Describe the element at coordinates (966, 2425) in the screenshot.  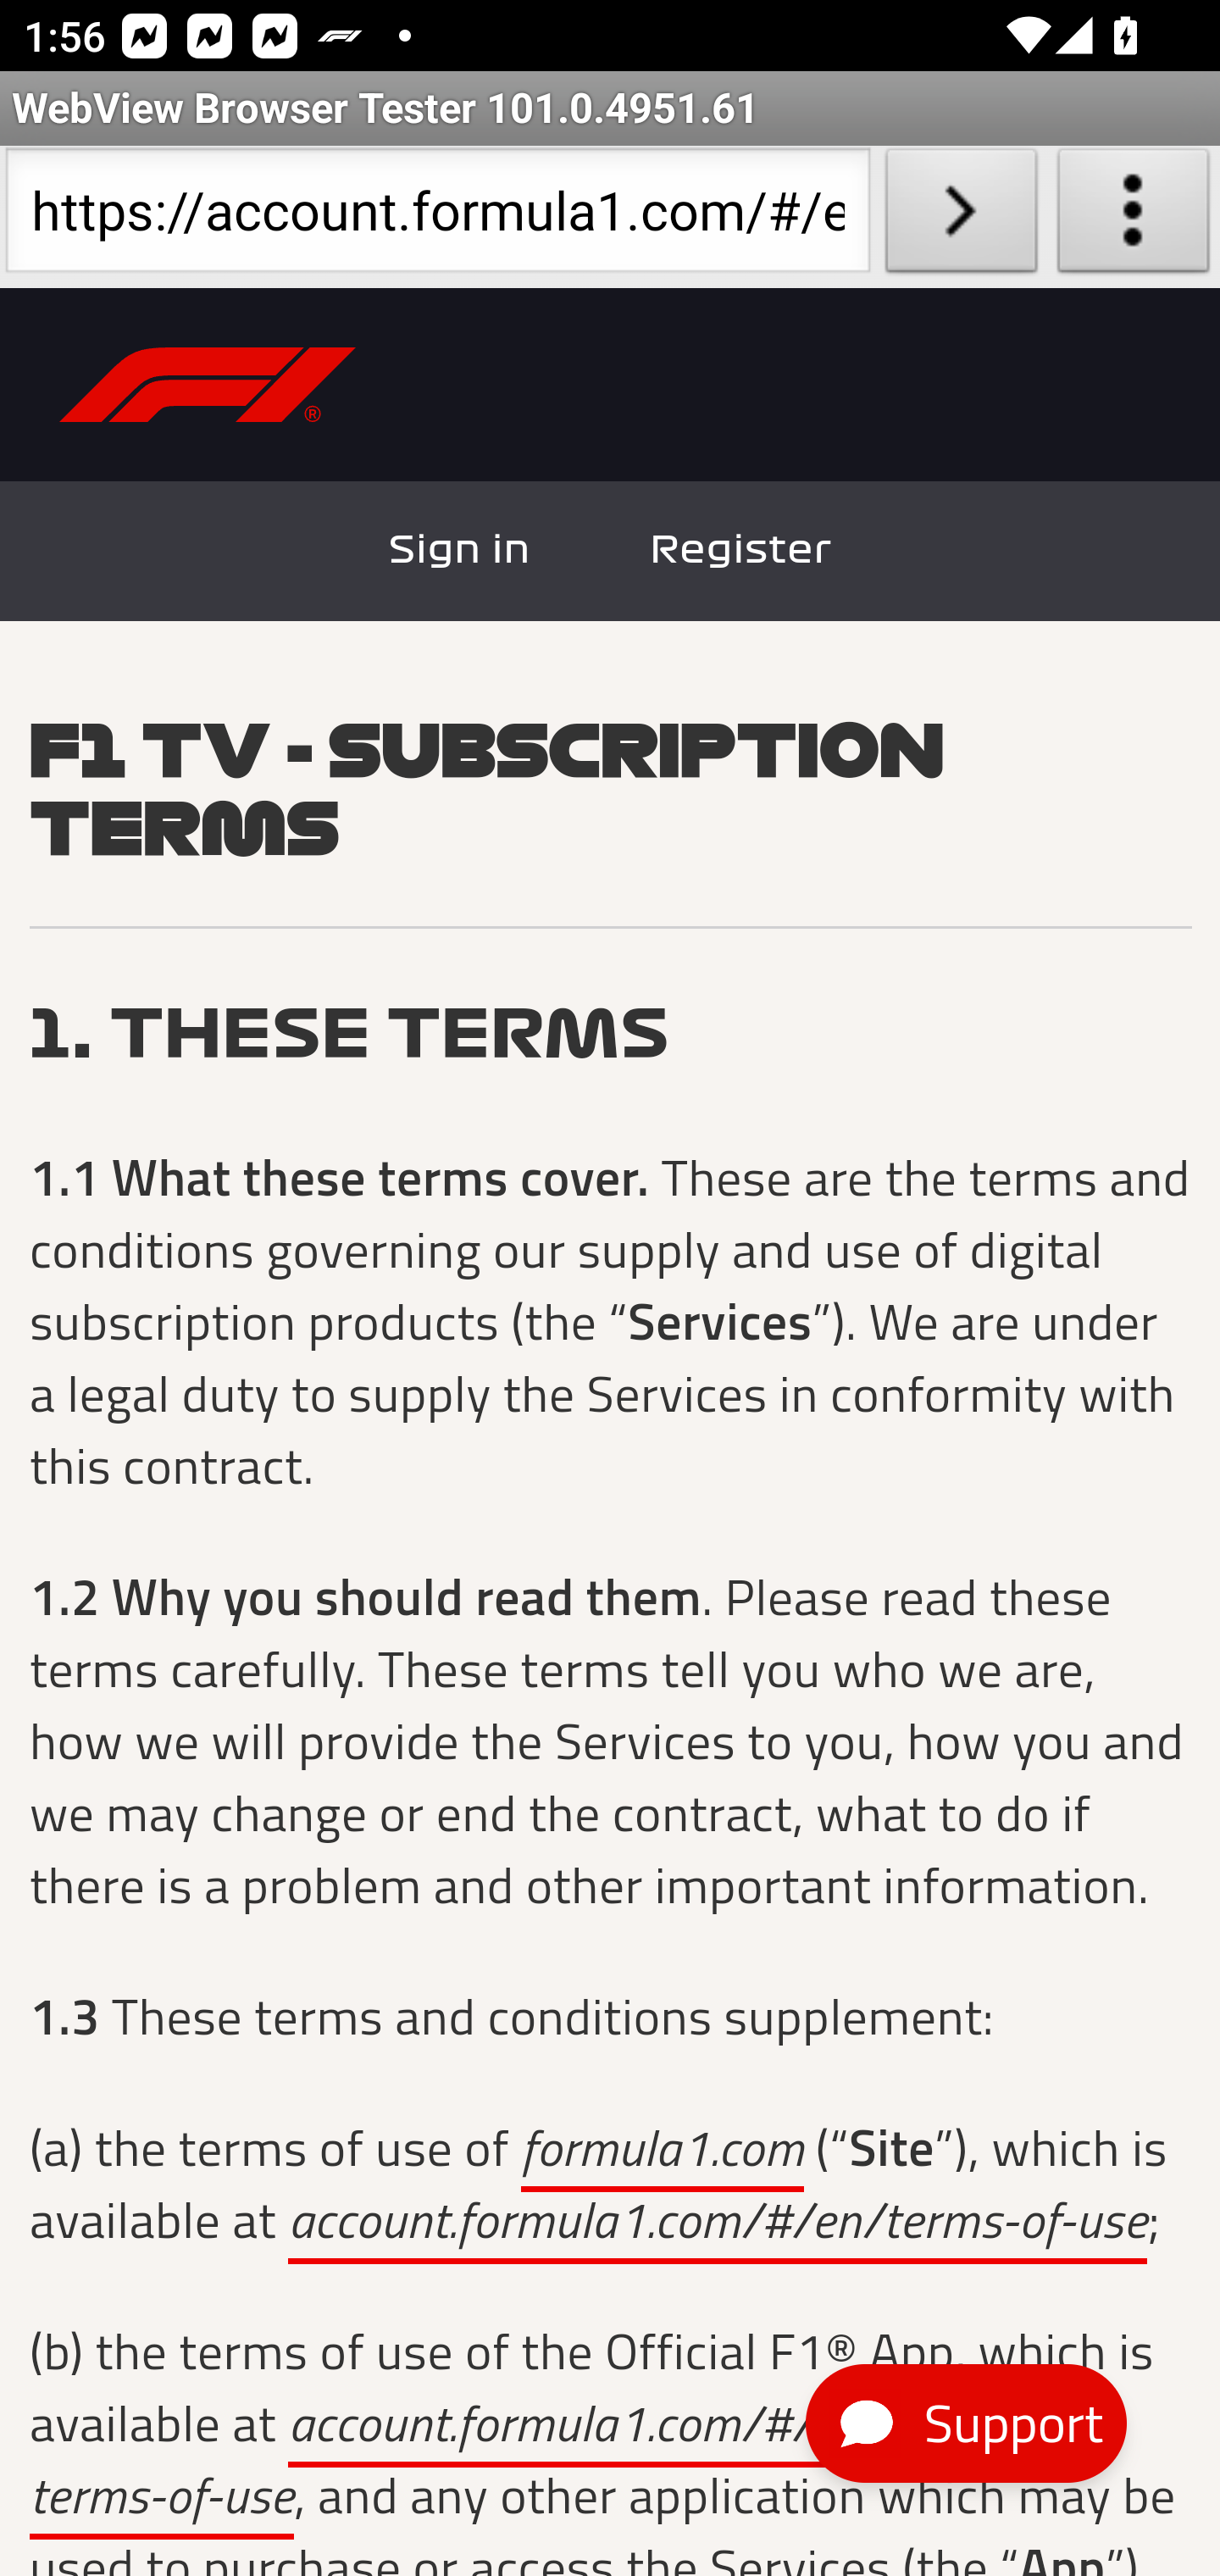
I see `Support` at that location.